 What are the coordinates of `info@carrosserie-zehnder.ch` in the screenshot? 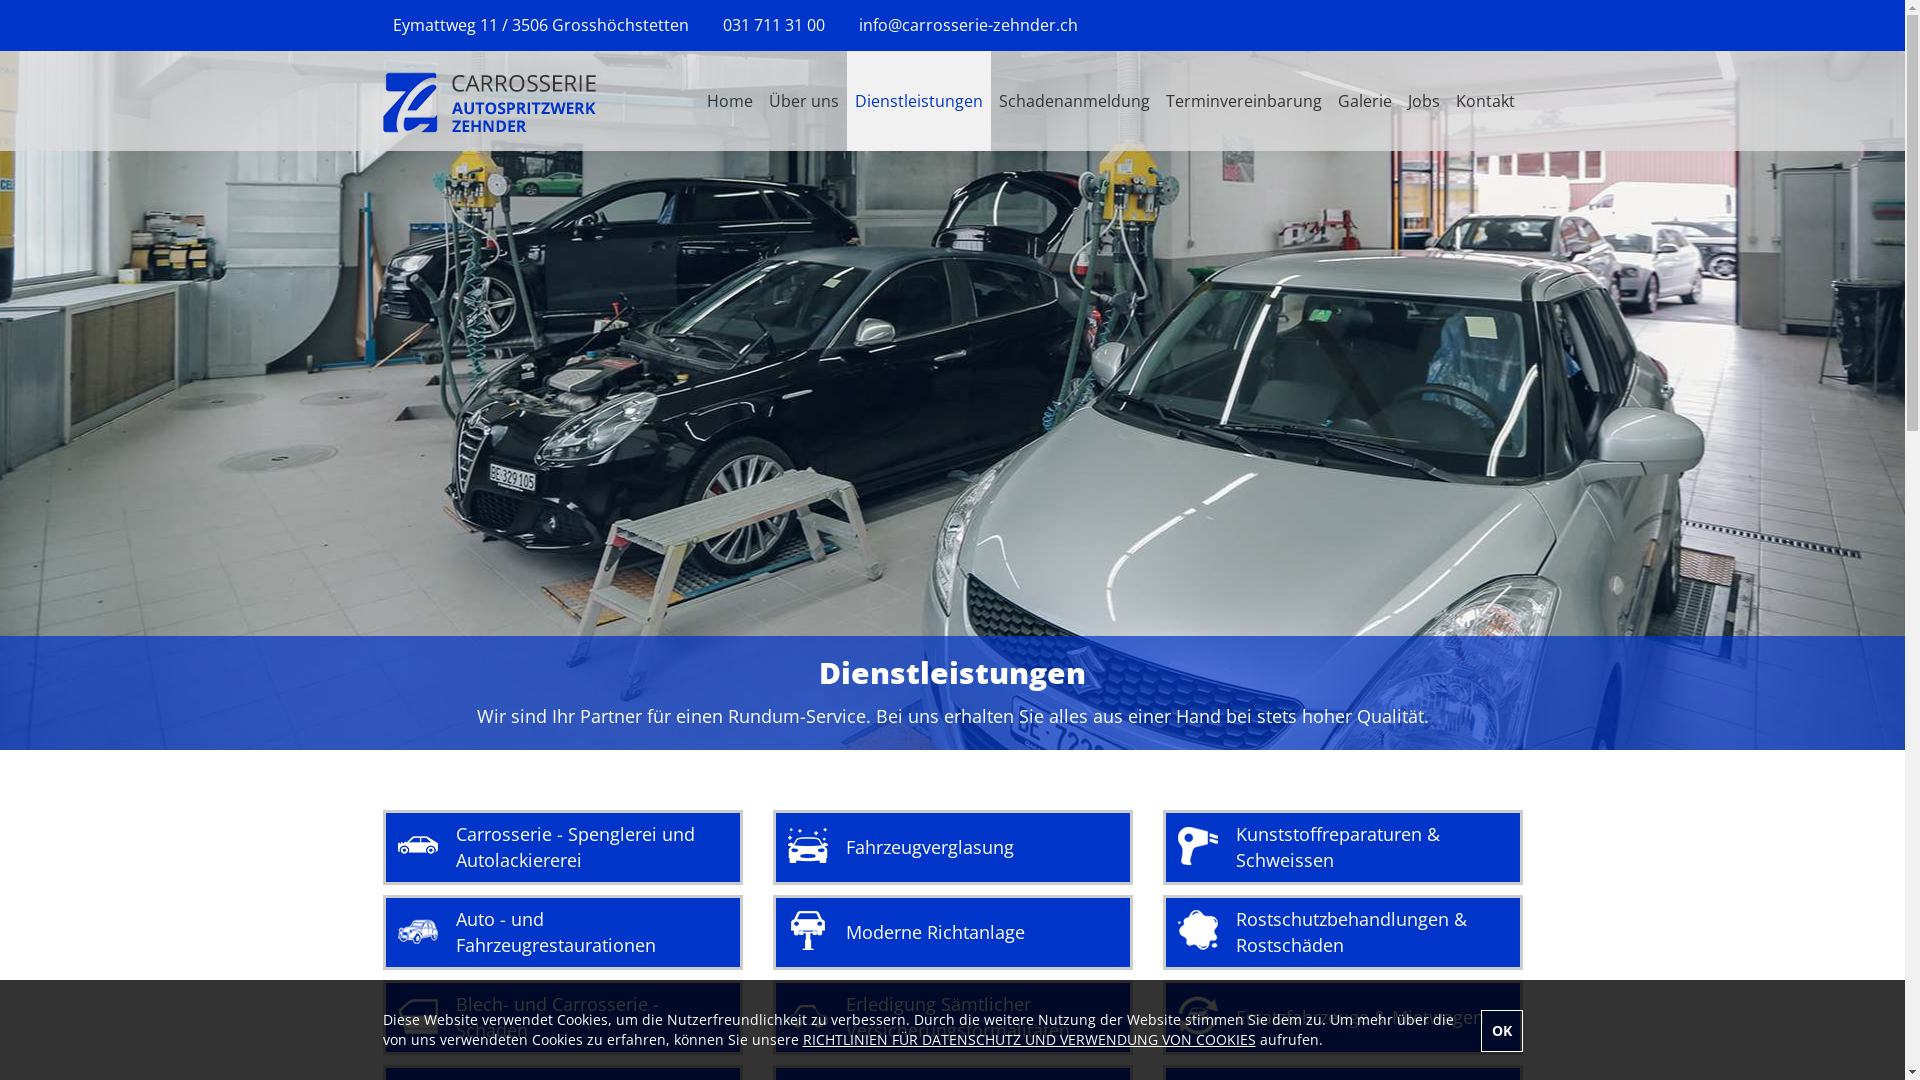 It's located at (968, 25).